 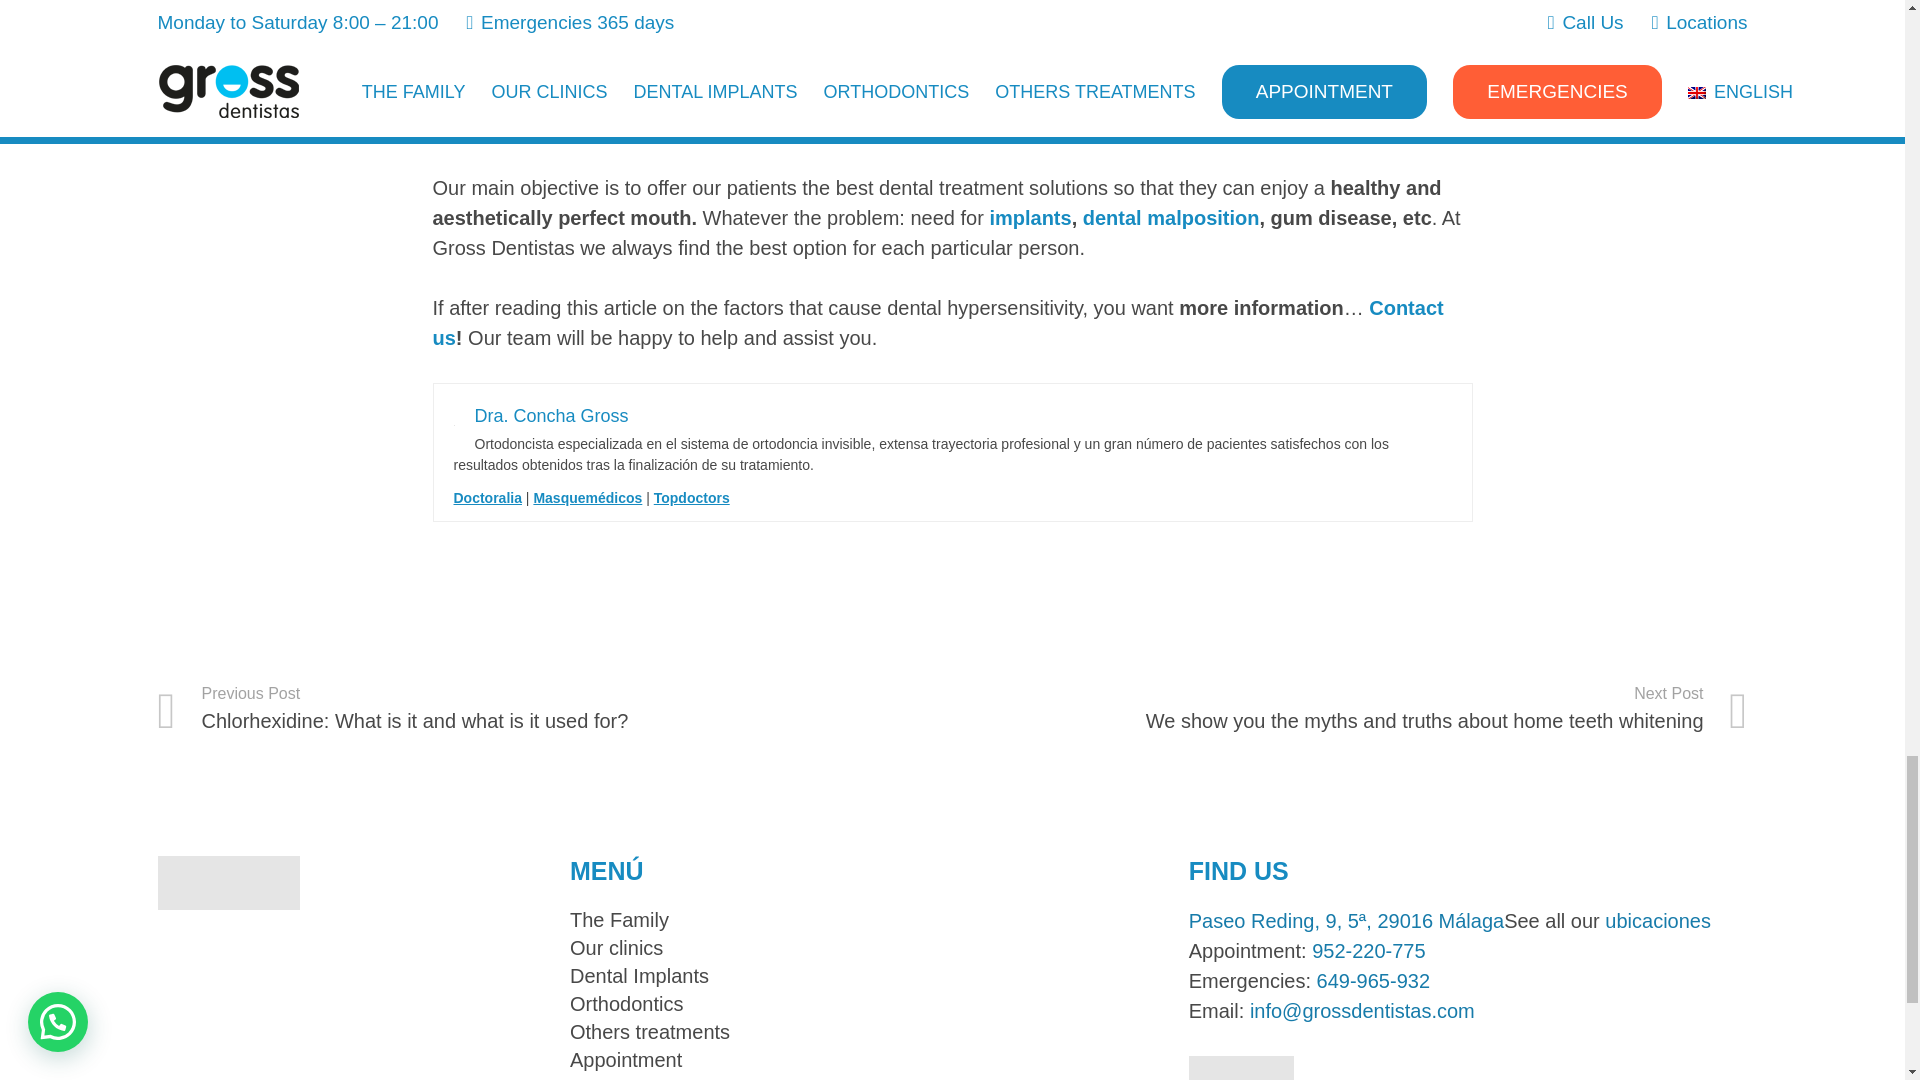 I want to click on Contact us, so click(x=938, y=322).